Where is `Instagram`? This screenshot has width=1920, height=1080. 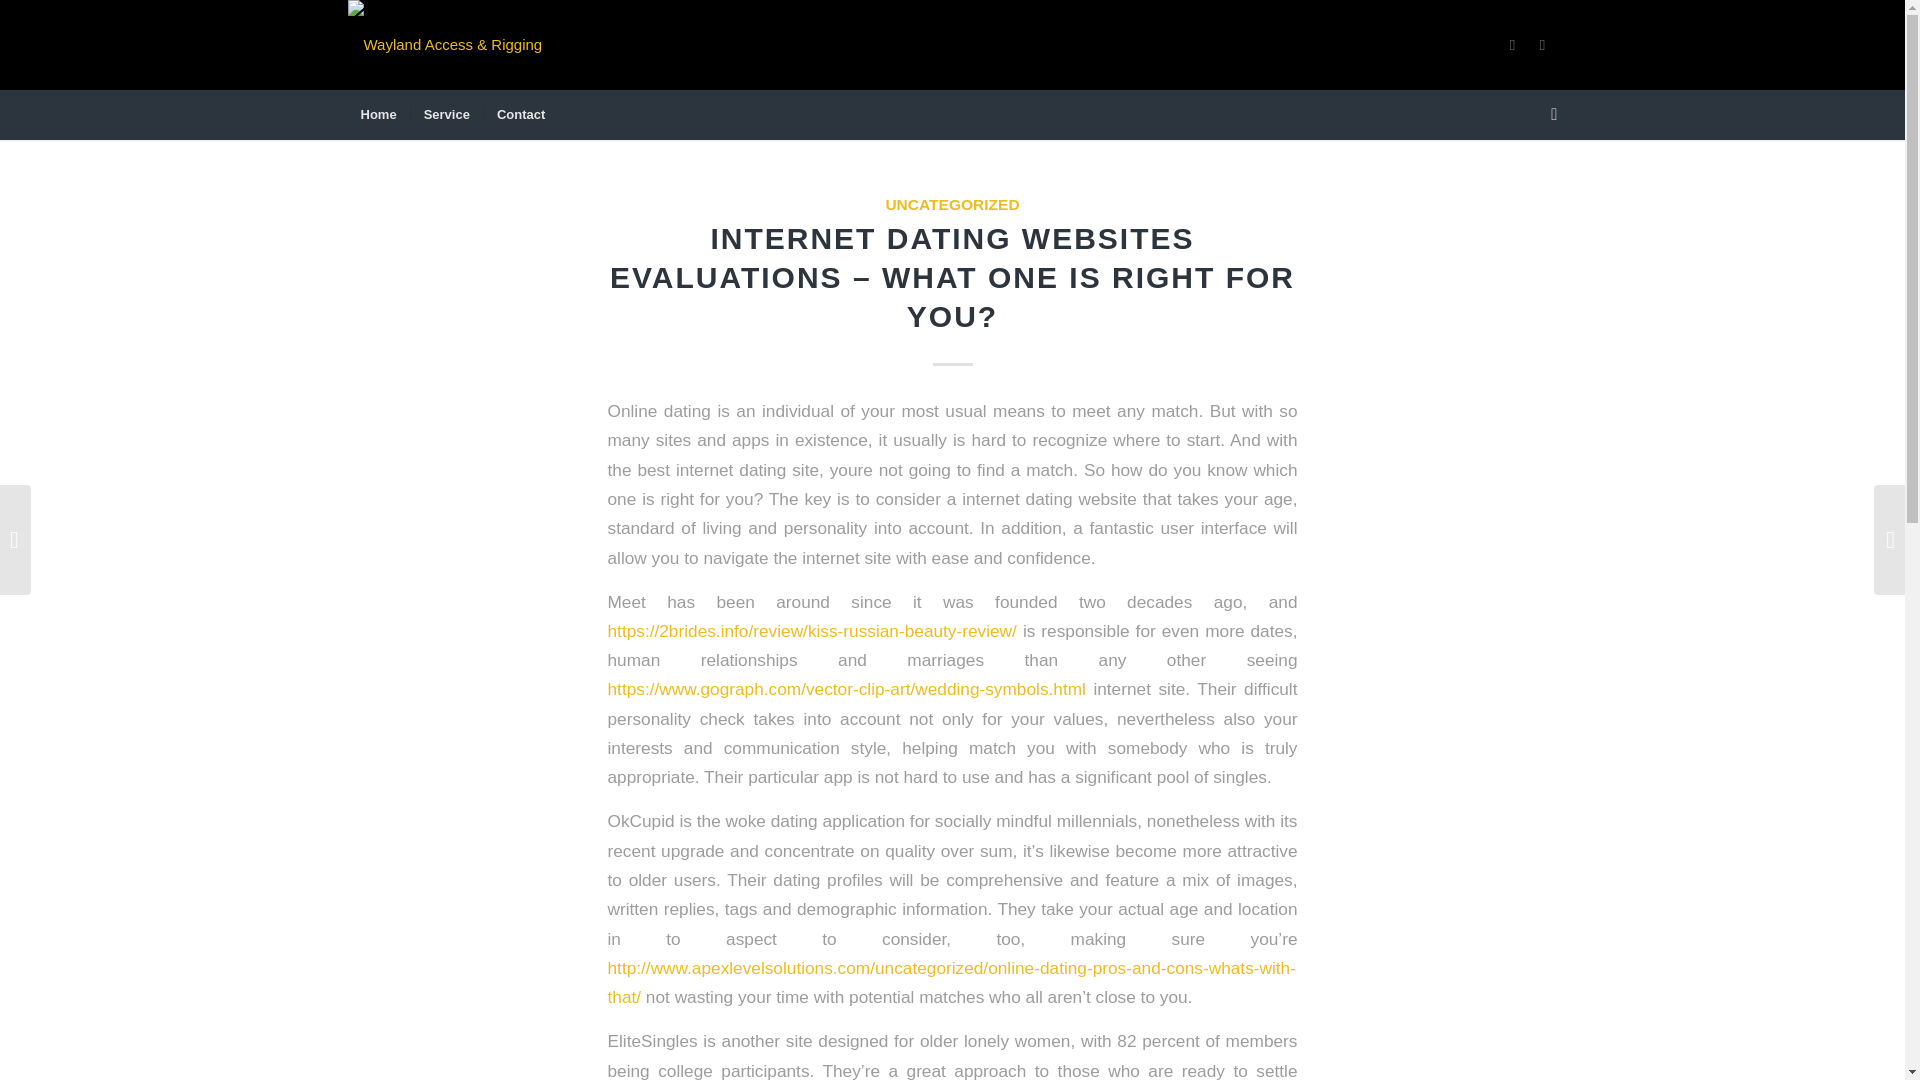
Instagram is located at coordinates (1542, 45).